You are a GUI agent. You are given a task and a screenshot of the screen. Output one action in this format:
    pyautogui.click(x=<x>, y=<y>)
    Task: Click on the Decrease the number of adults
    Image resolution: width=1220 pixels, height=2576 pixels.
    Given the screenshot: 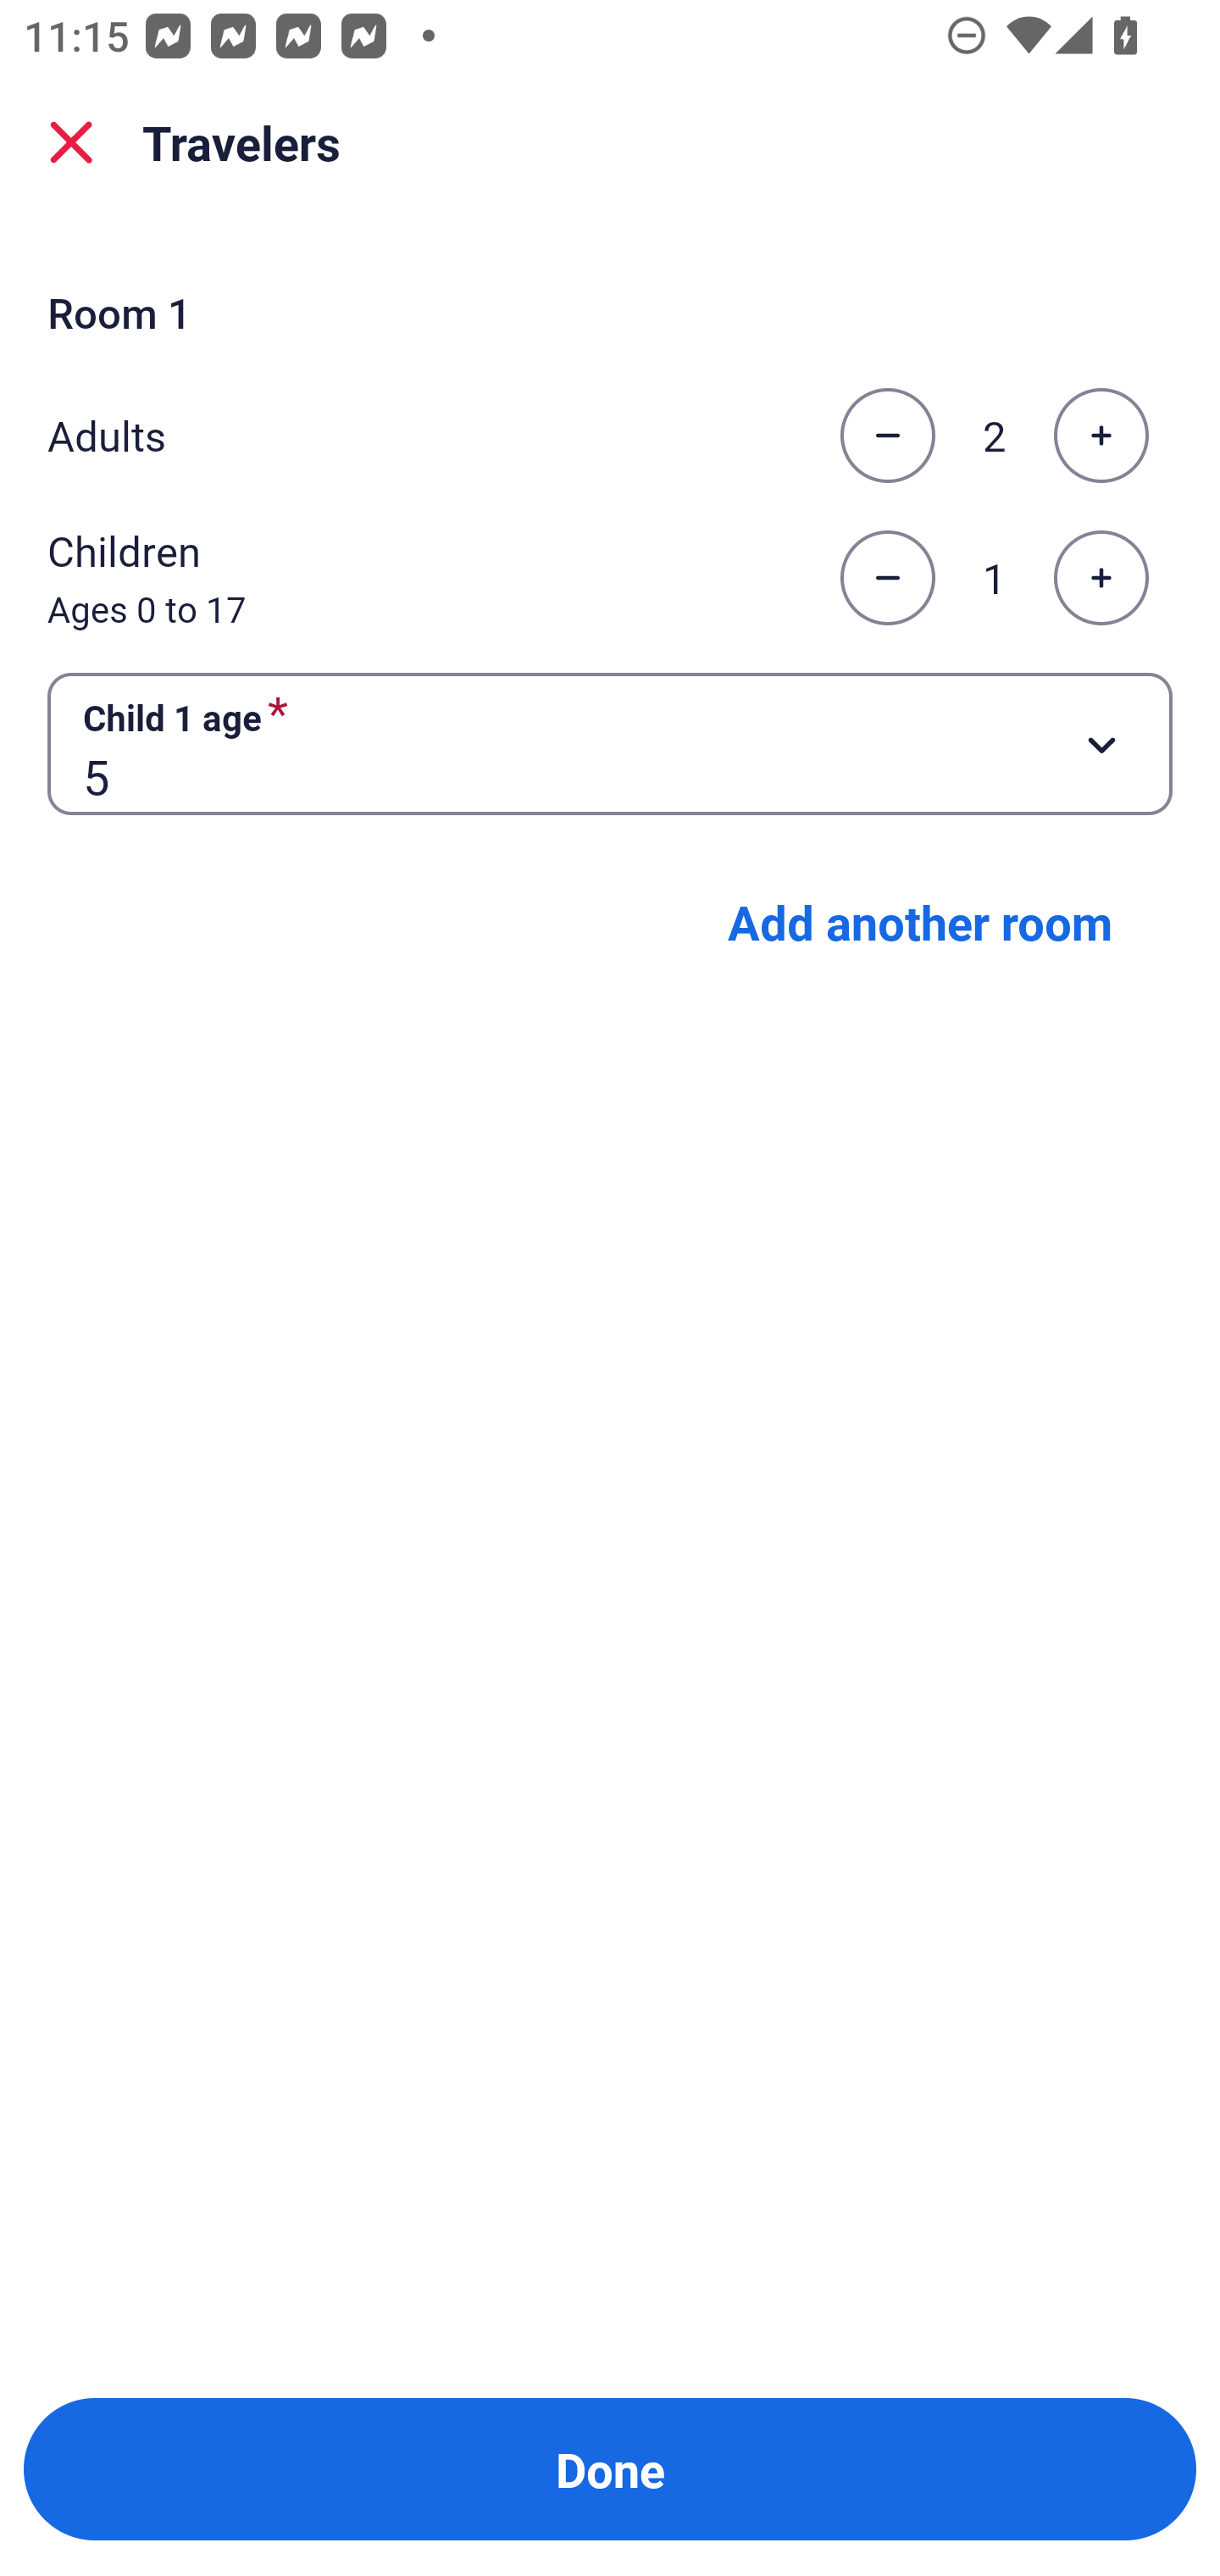 What is the action you would take?
    pyautogui.click(x=887, y=435)
    